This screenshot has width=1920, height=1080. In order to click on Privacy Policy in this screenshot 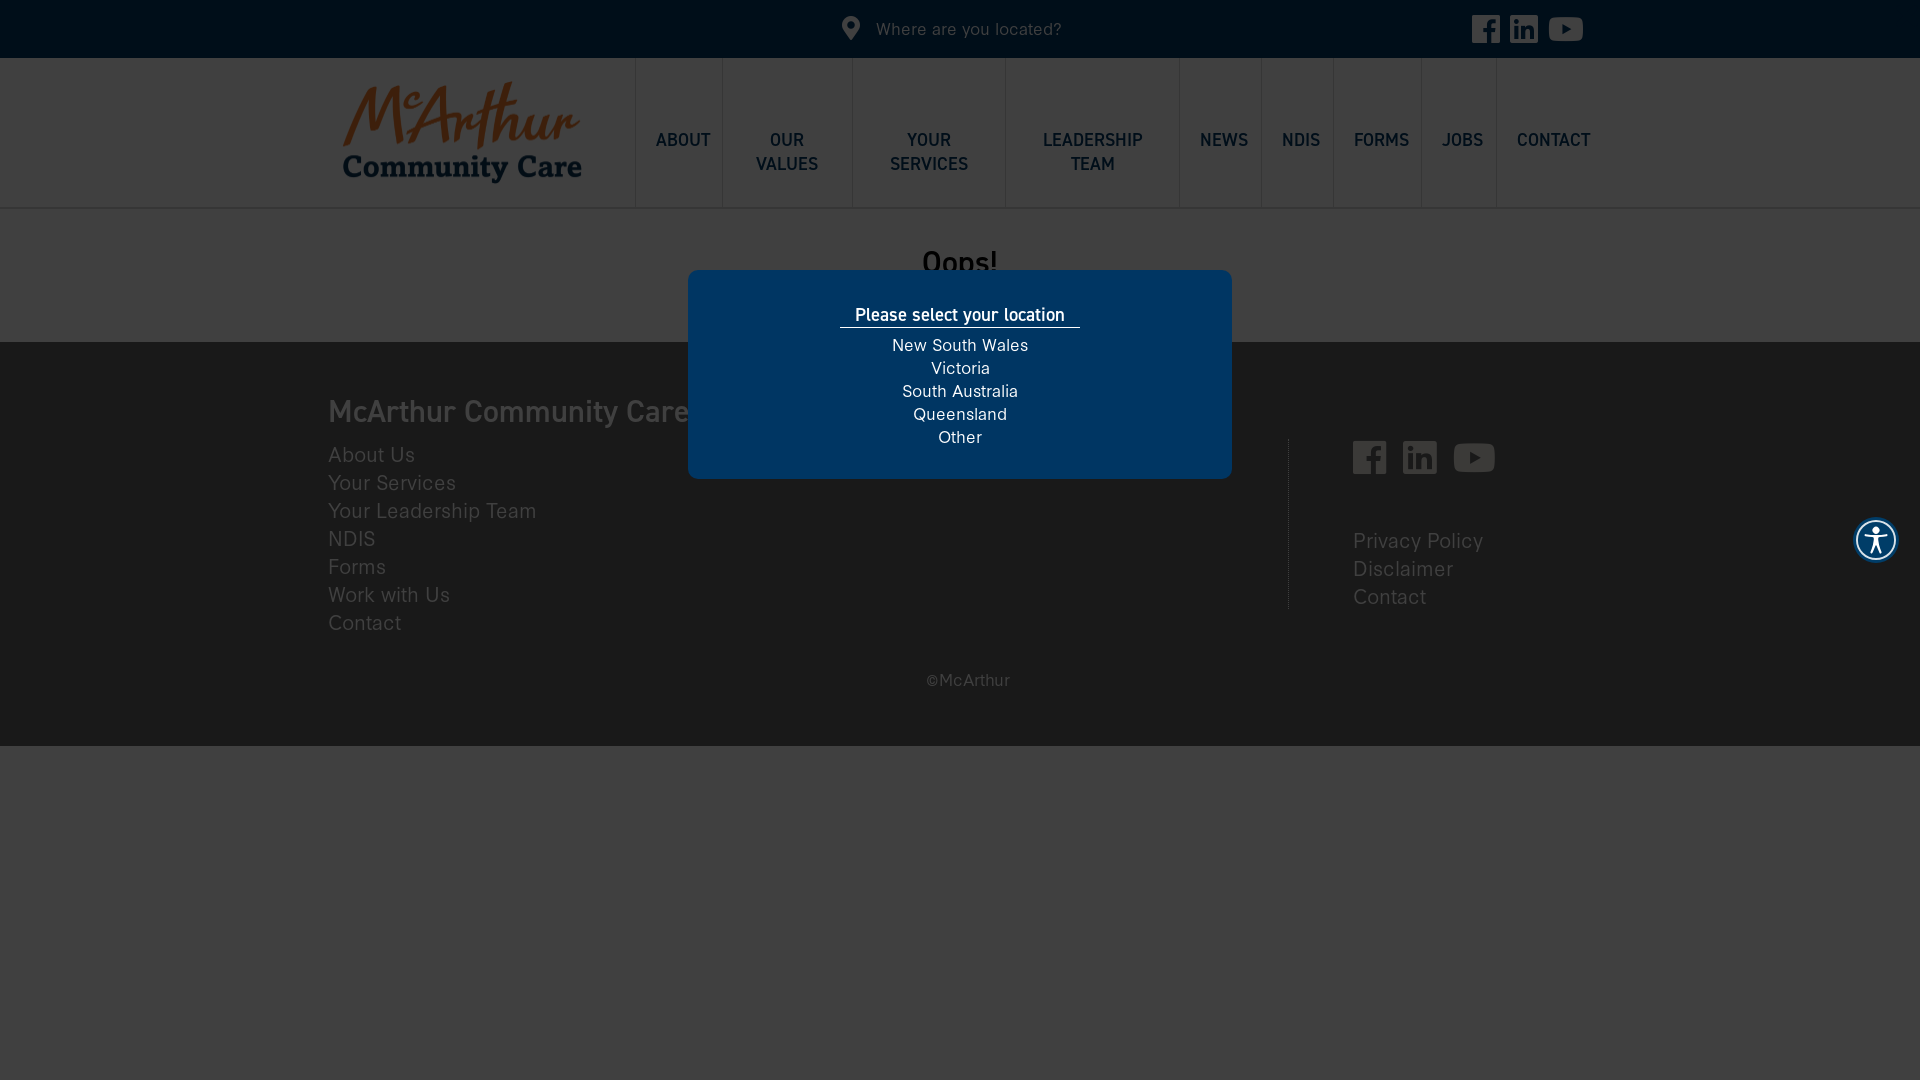, I will do `click(1426, 539)`.